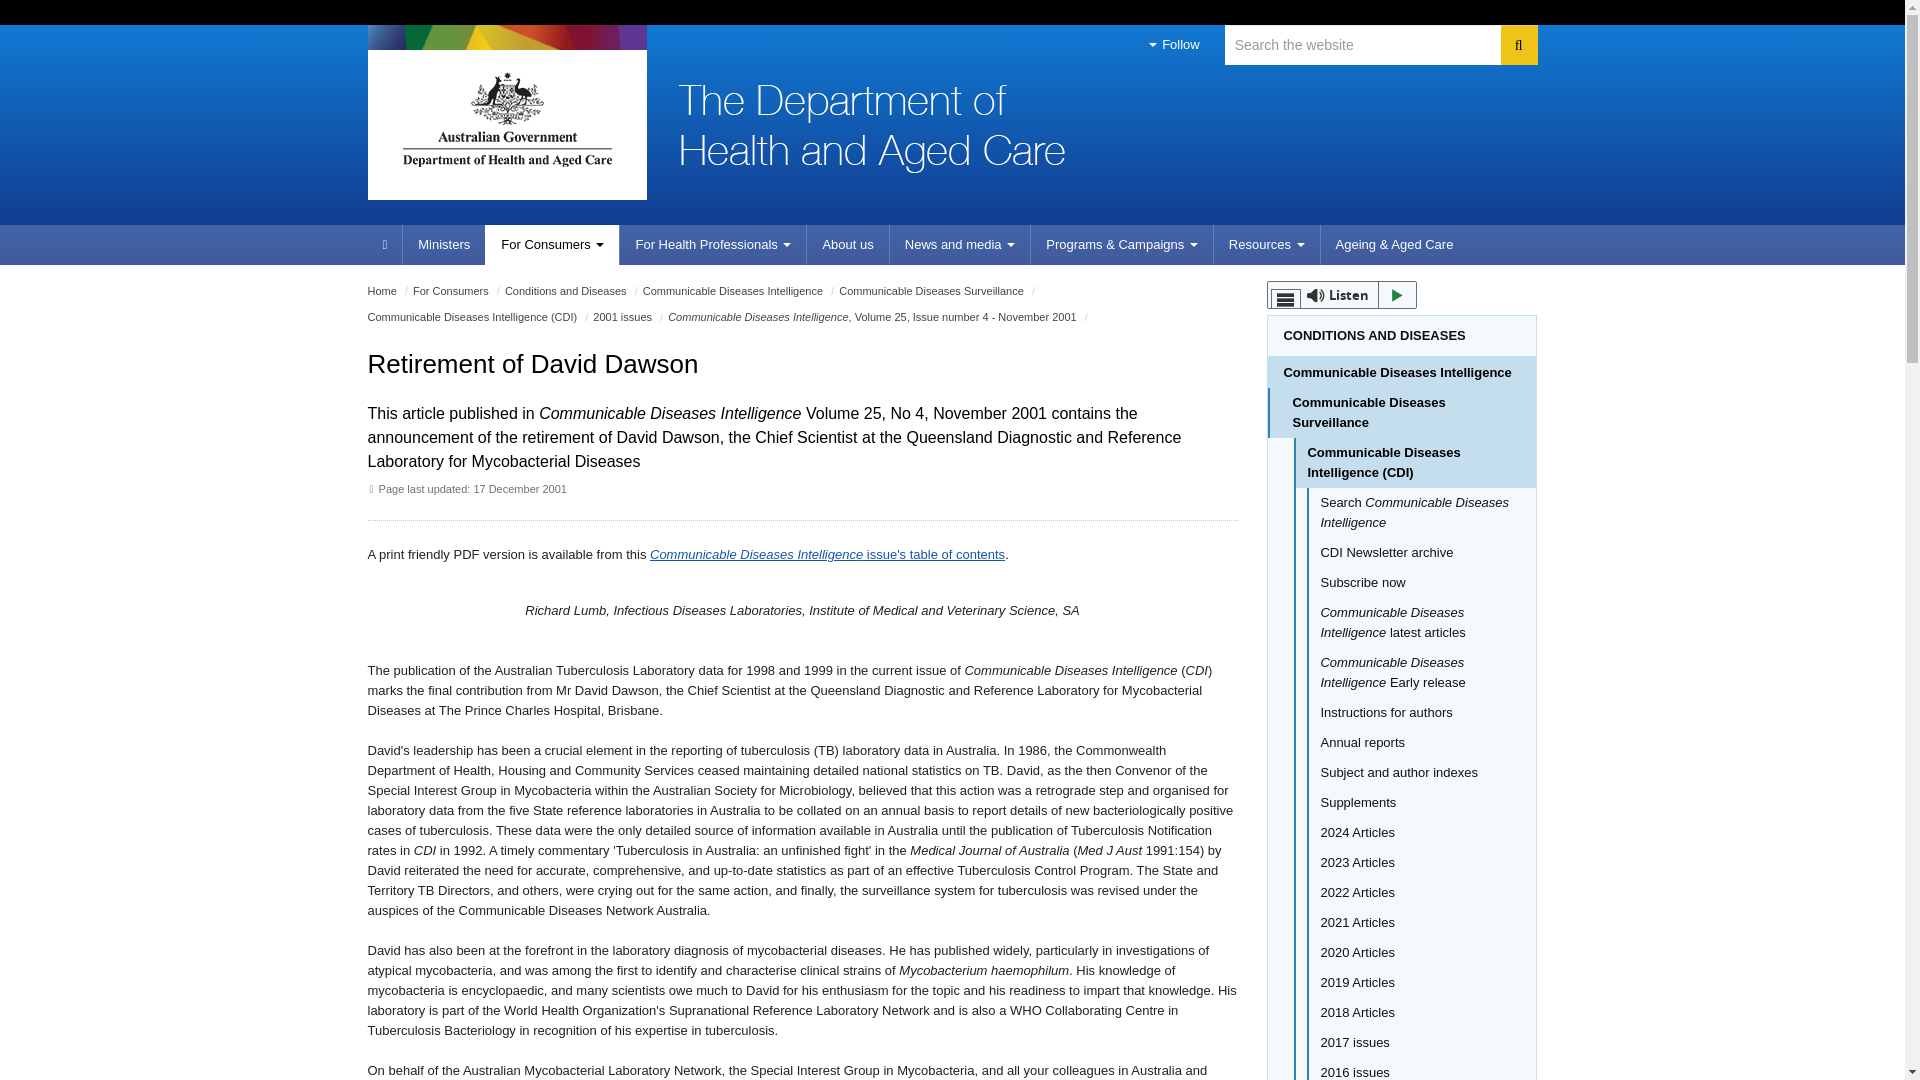 The width and height of the screenshot is (1920, 1080). I want to click on Search, so click(1518, 44).